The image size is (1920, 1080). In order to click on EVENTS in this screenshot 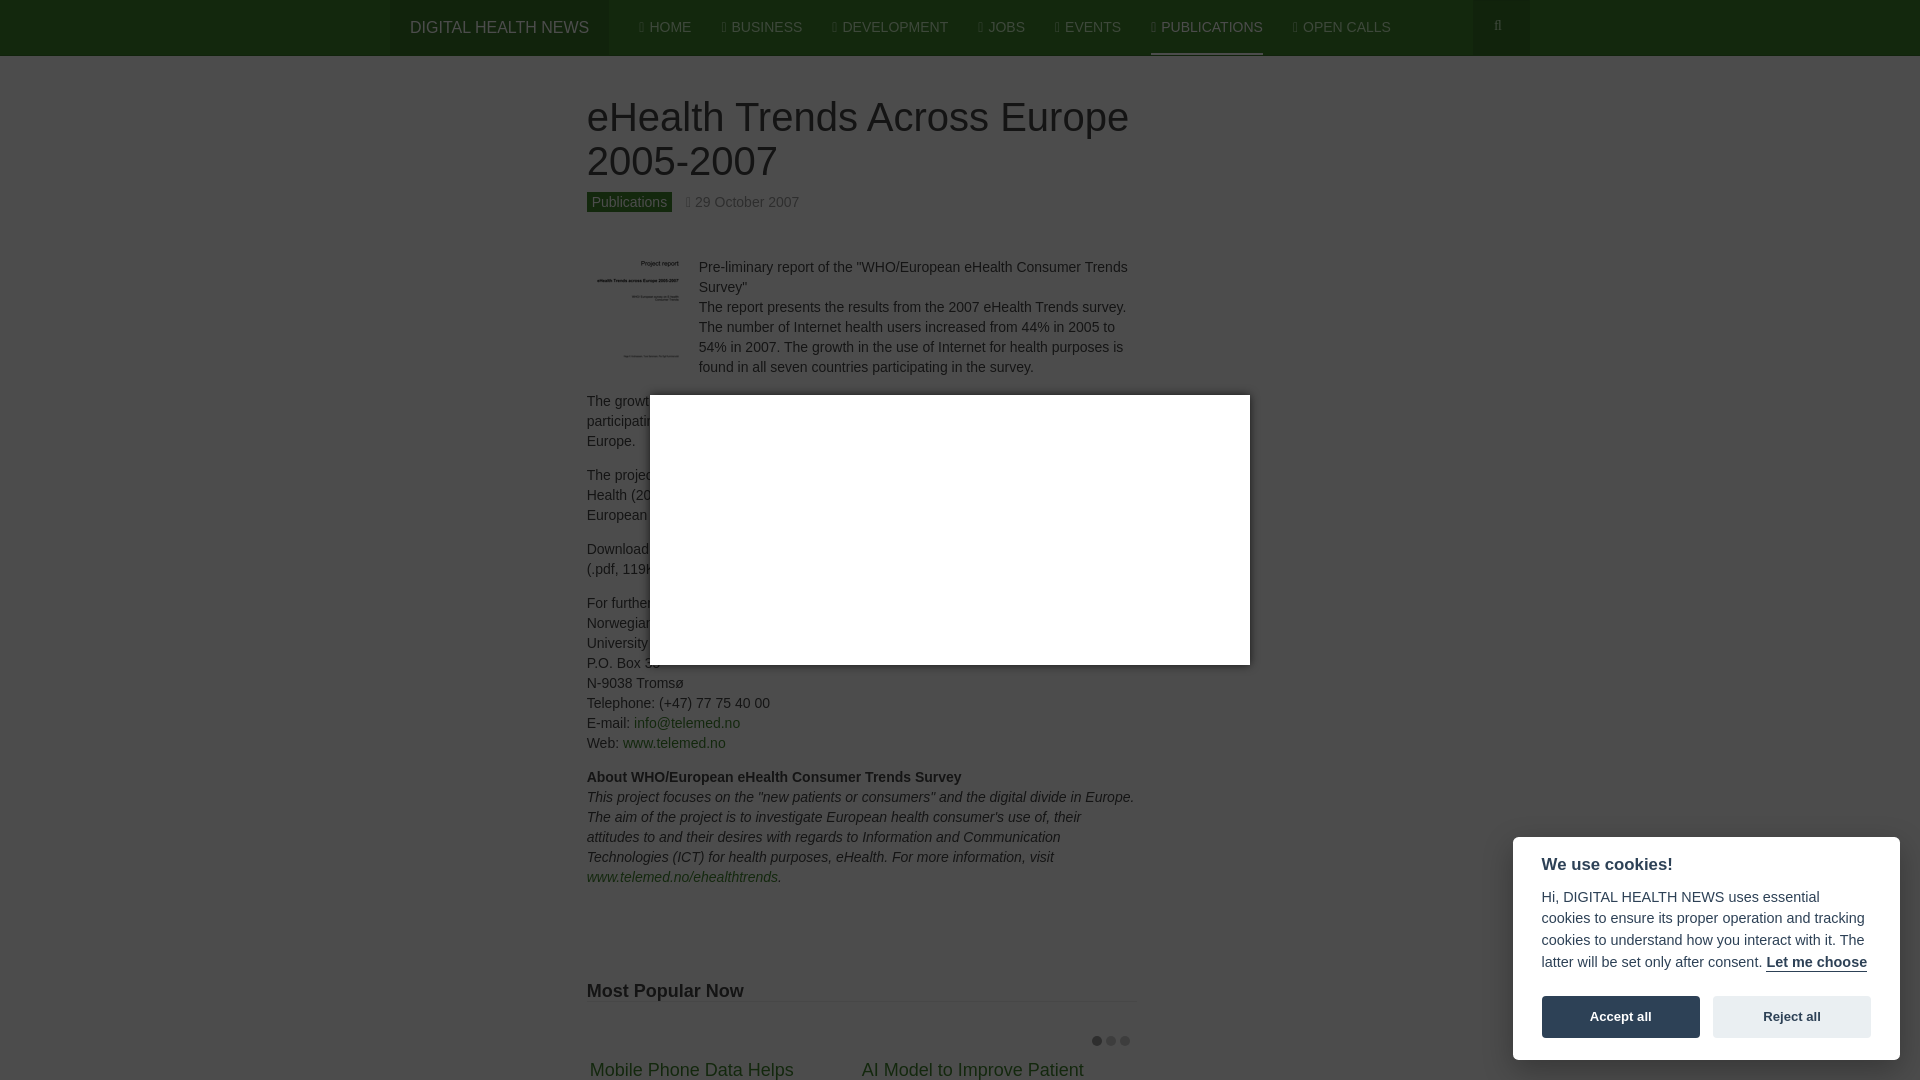, I will do `click(1088, 28)`.